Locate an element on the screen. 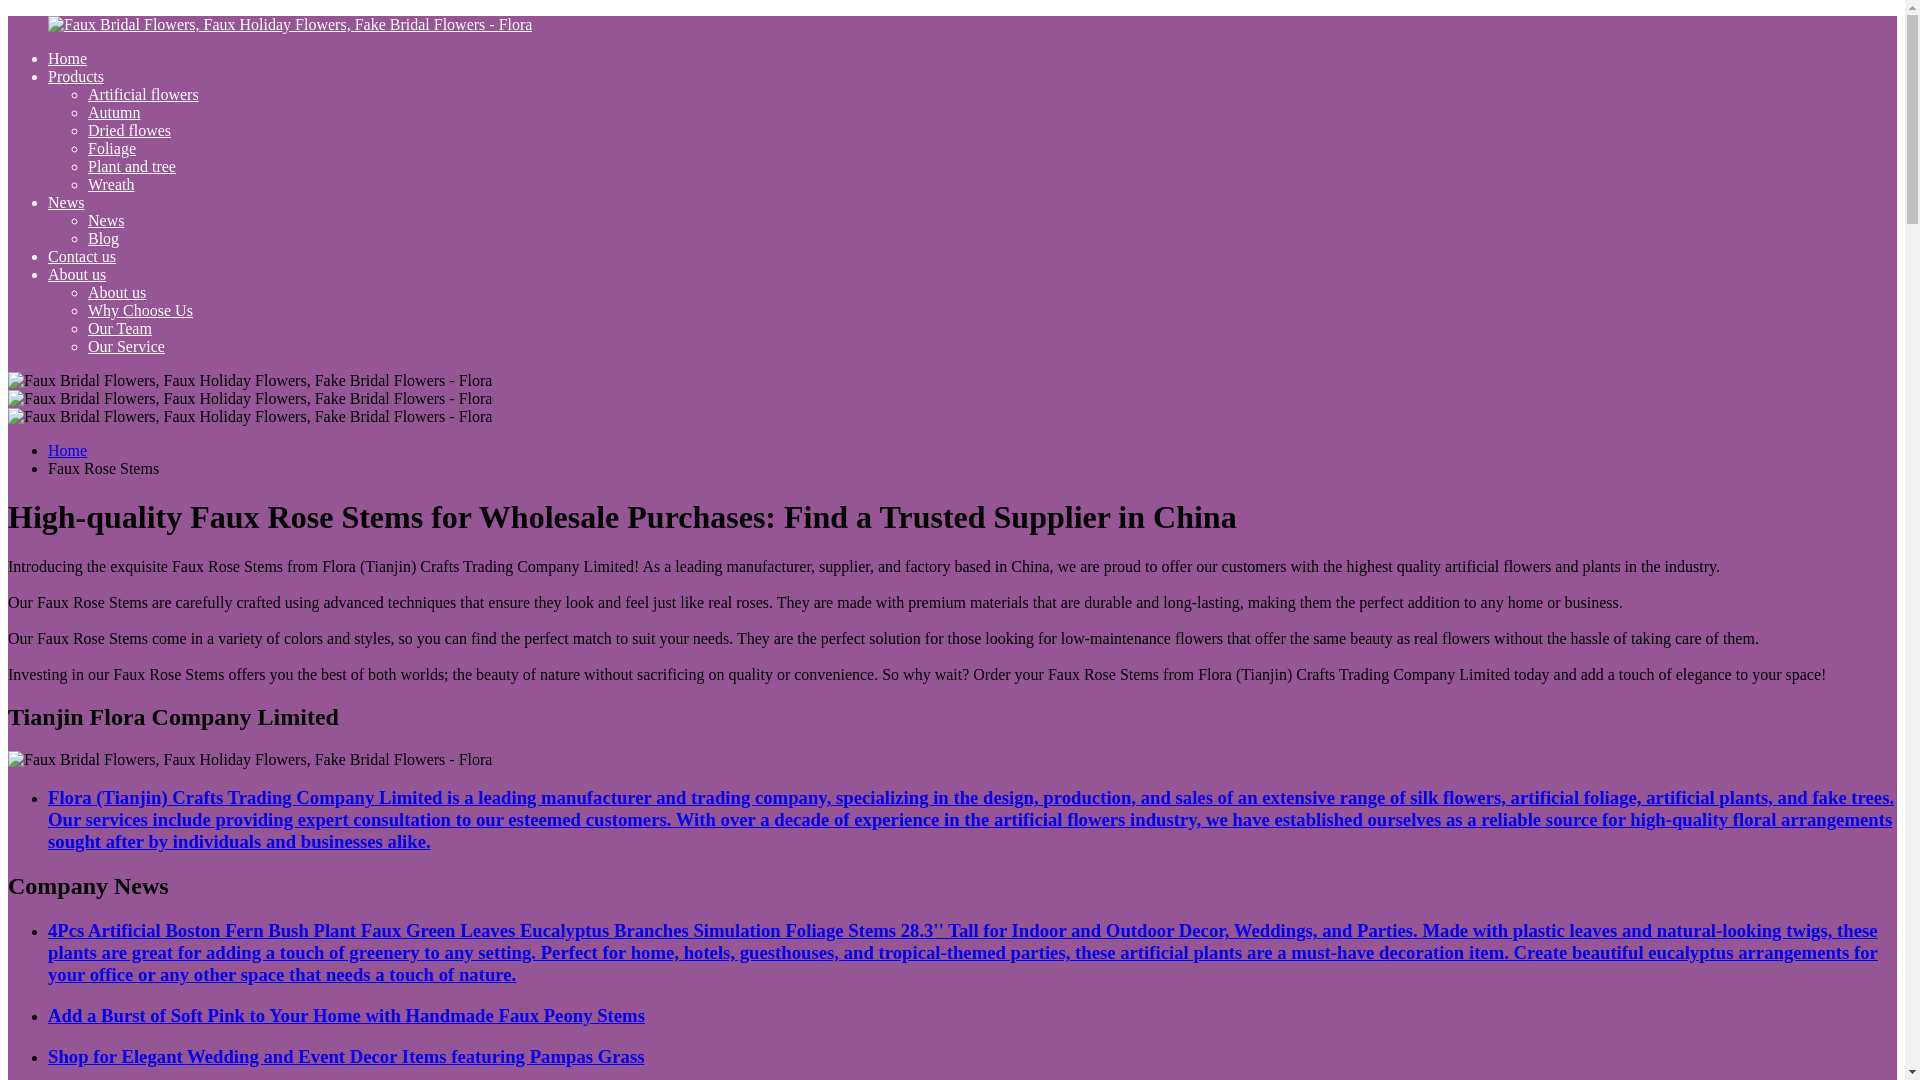 The height and width of the screenshot is (1080, 1920). Home is located at coordinates (67, 450).